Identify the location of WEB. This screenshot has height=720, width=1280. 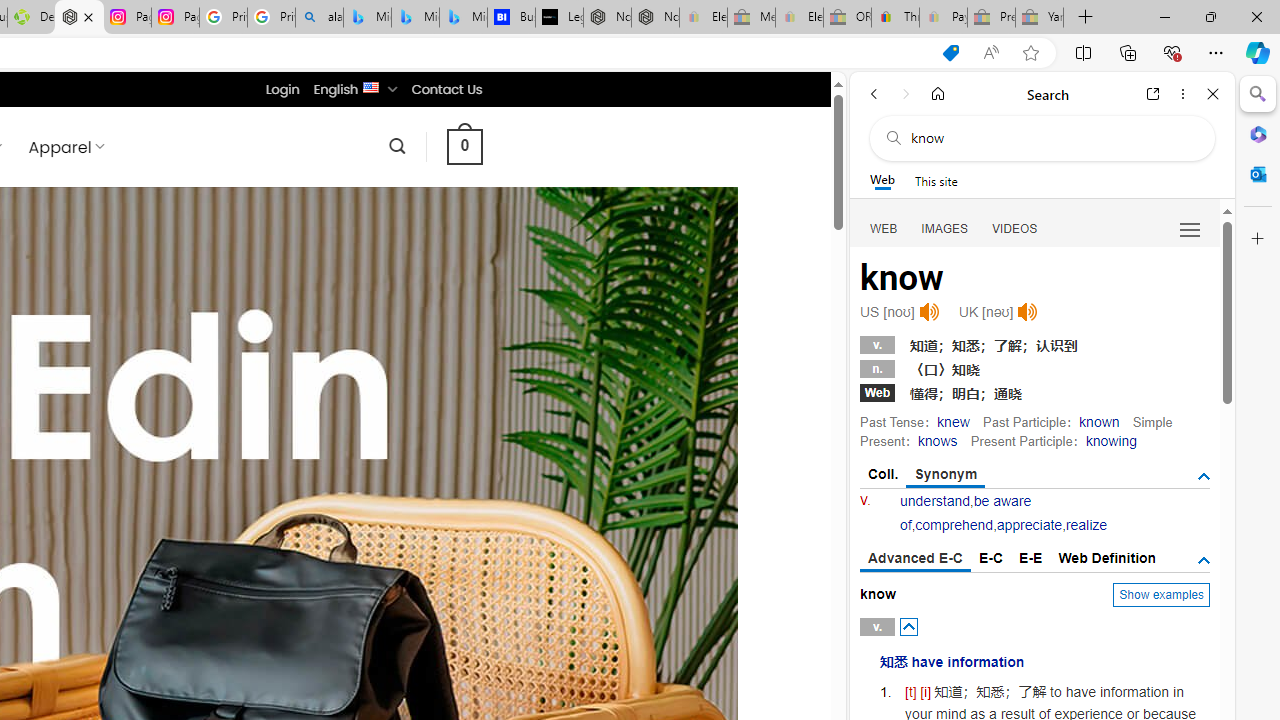
(884, 228).